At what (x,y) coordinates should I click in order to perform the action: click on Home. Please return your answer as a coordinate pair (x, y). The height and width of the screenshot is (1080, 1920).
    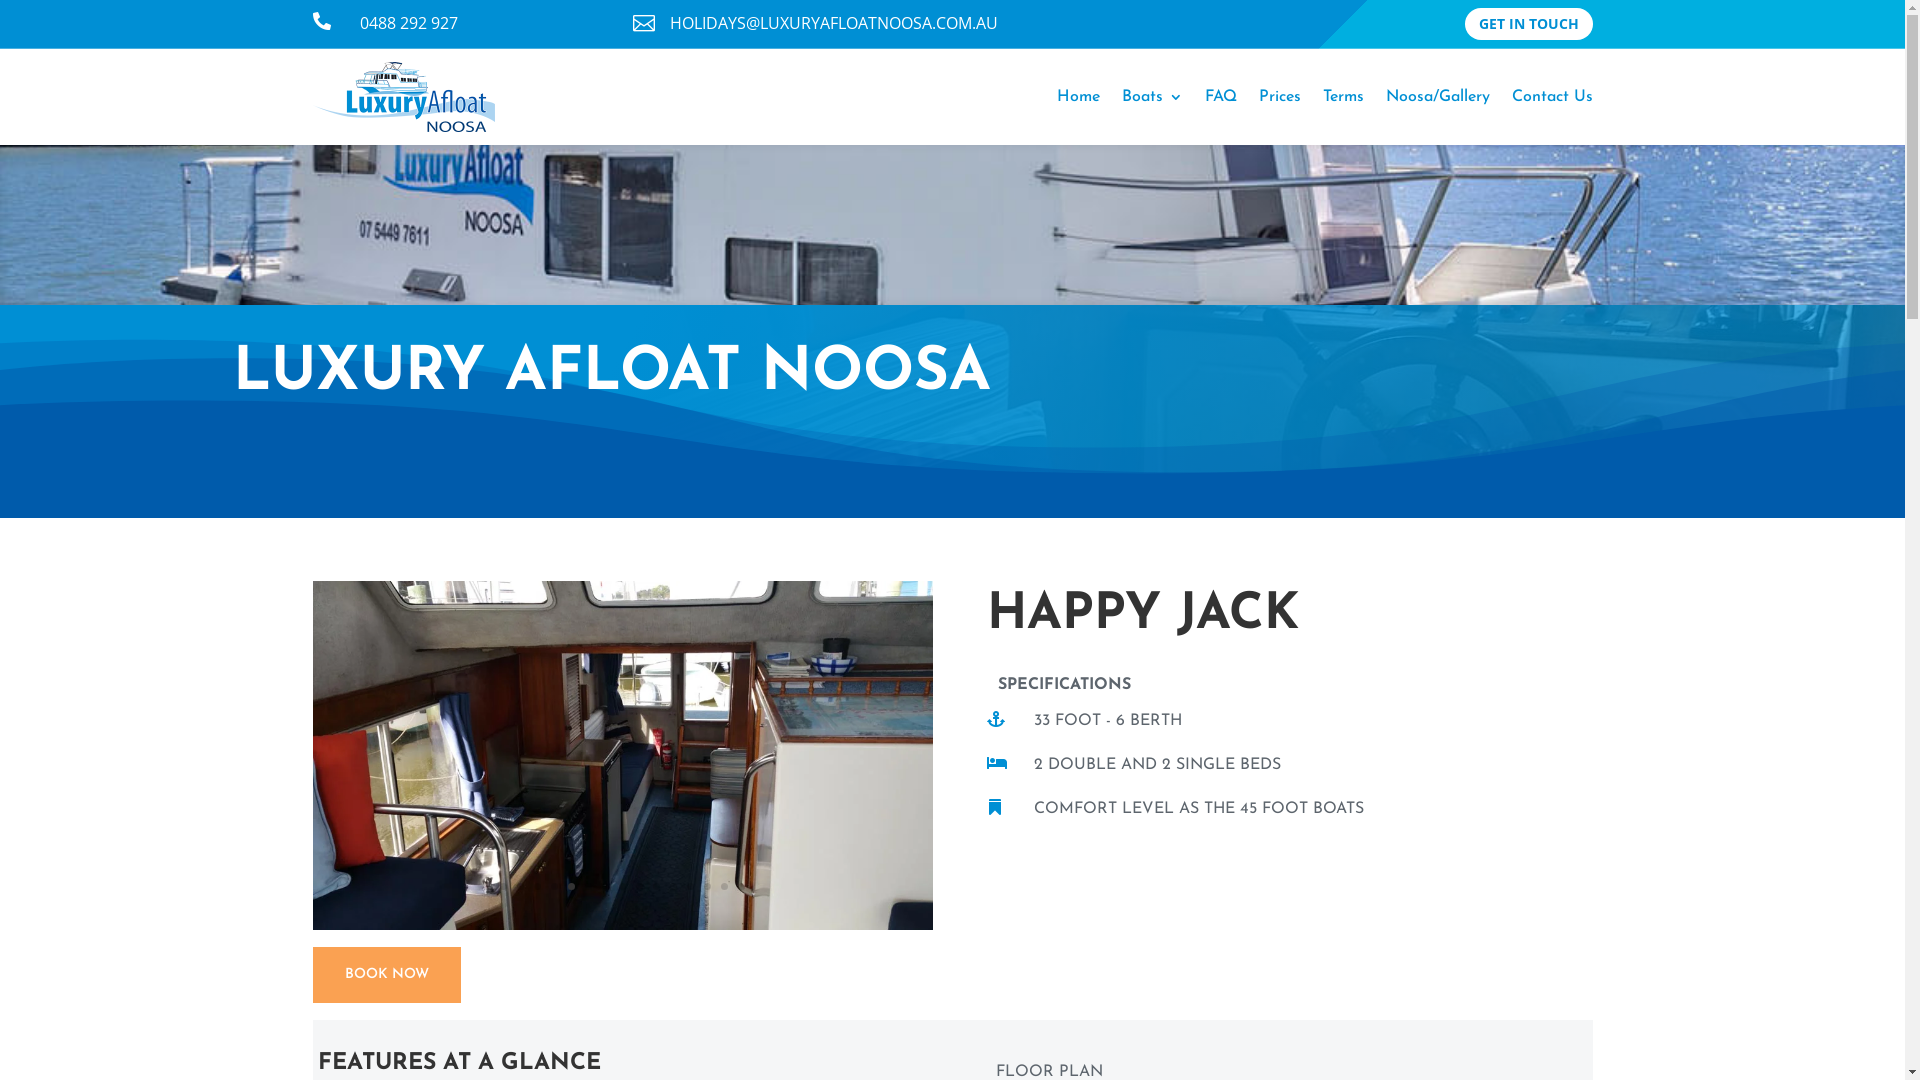
    Looking at the image, I should click on (1078, 97).